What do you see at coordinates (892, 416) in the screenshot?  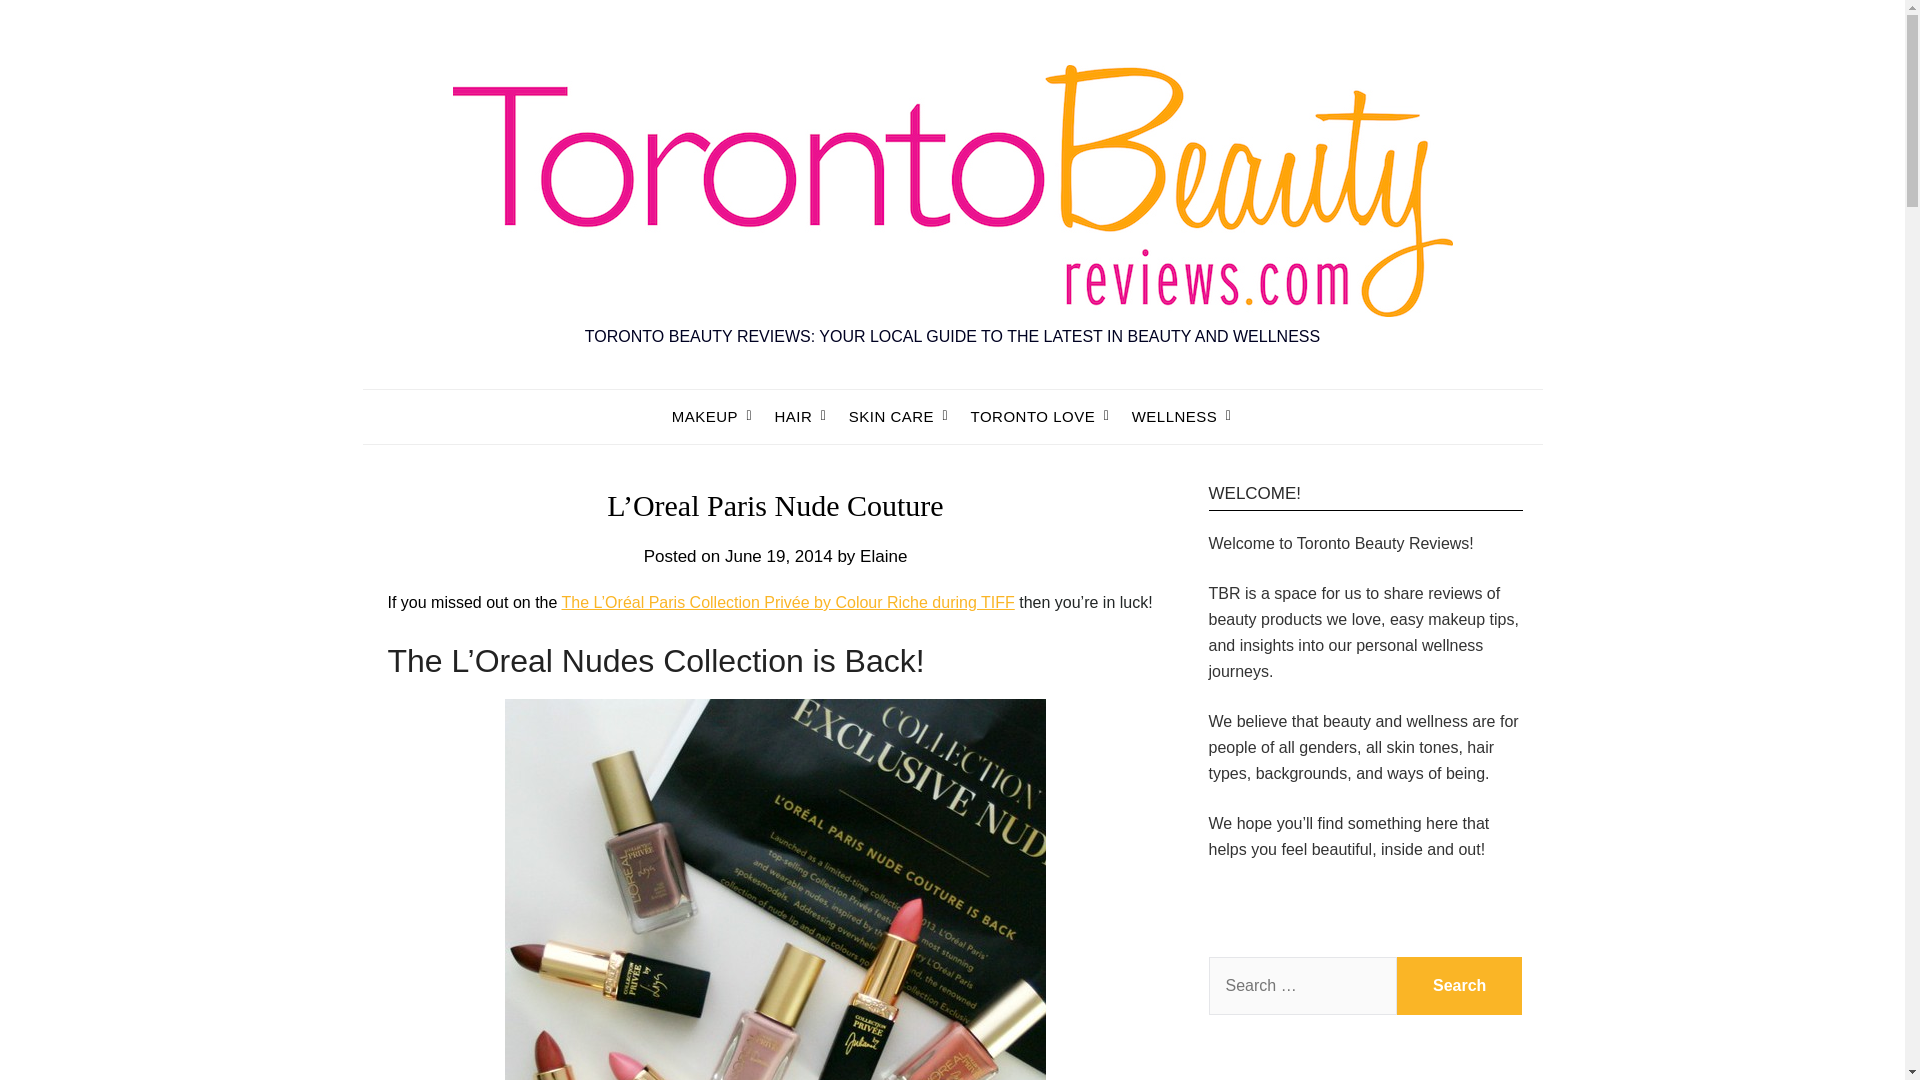 I see `SKIN CARE` at bounding box center [892, 416].